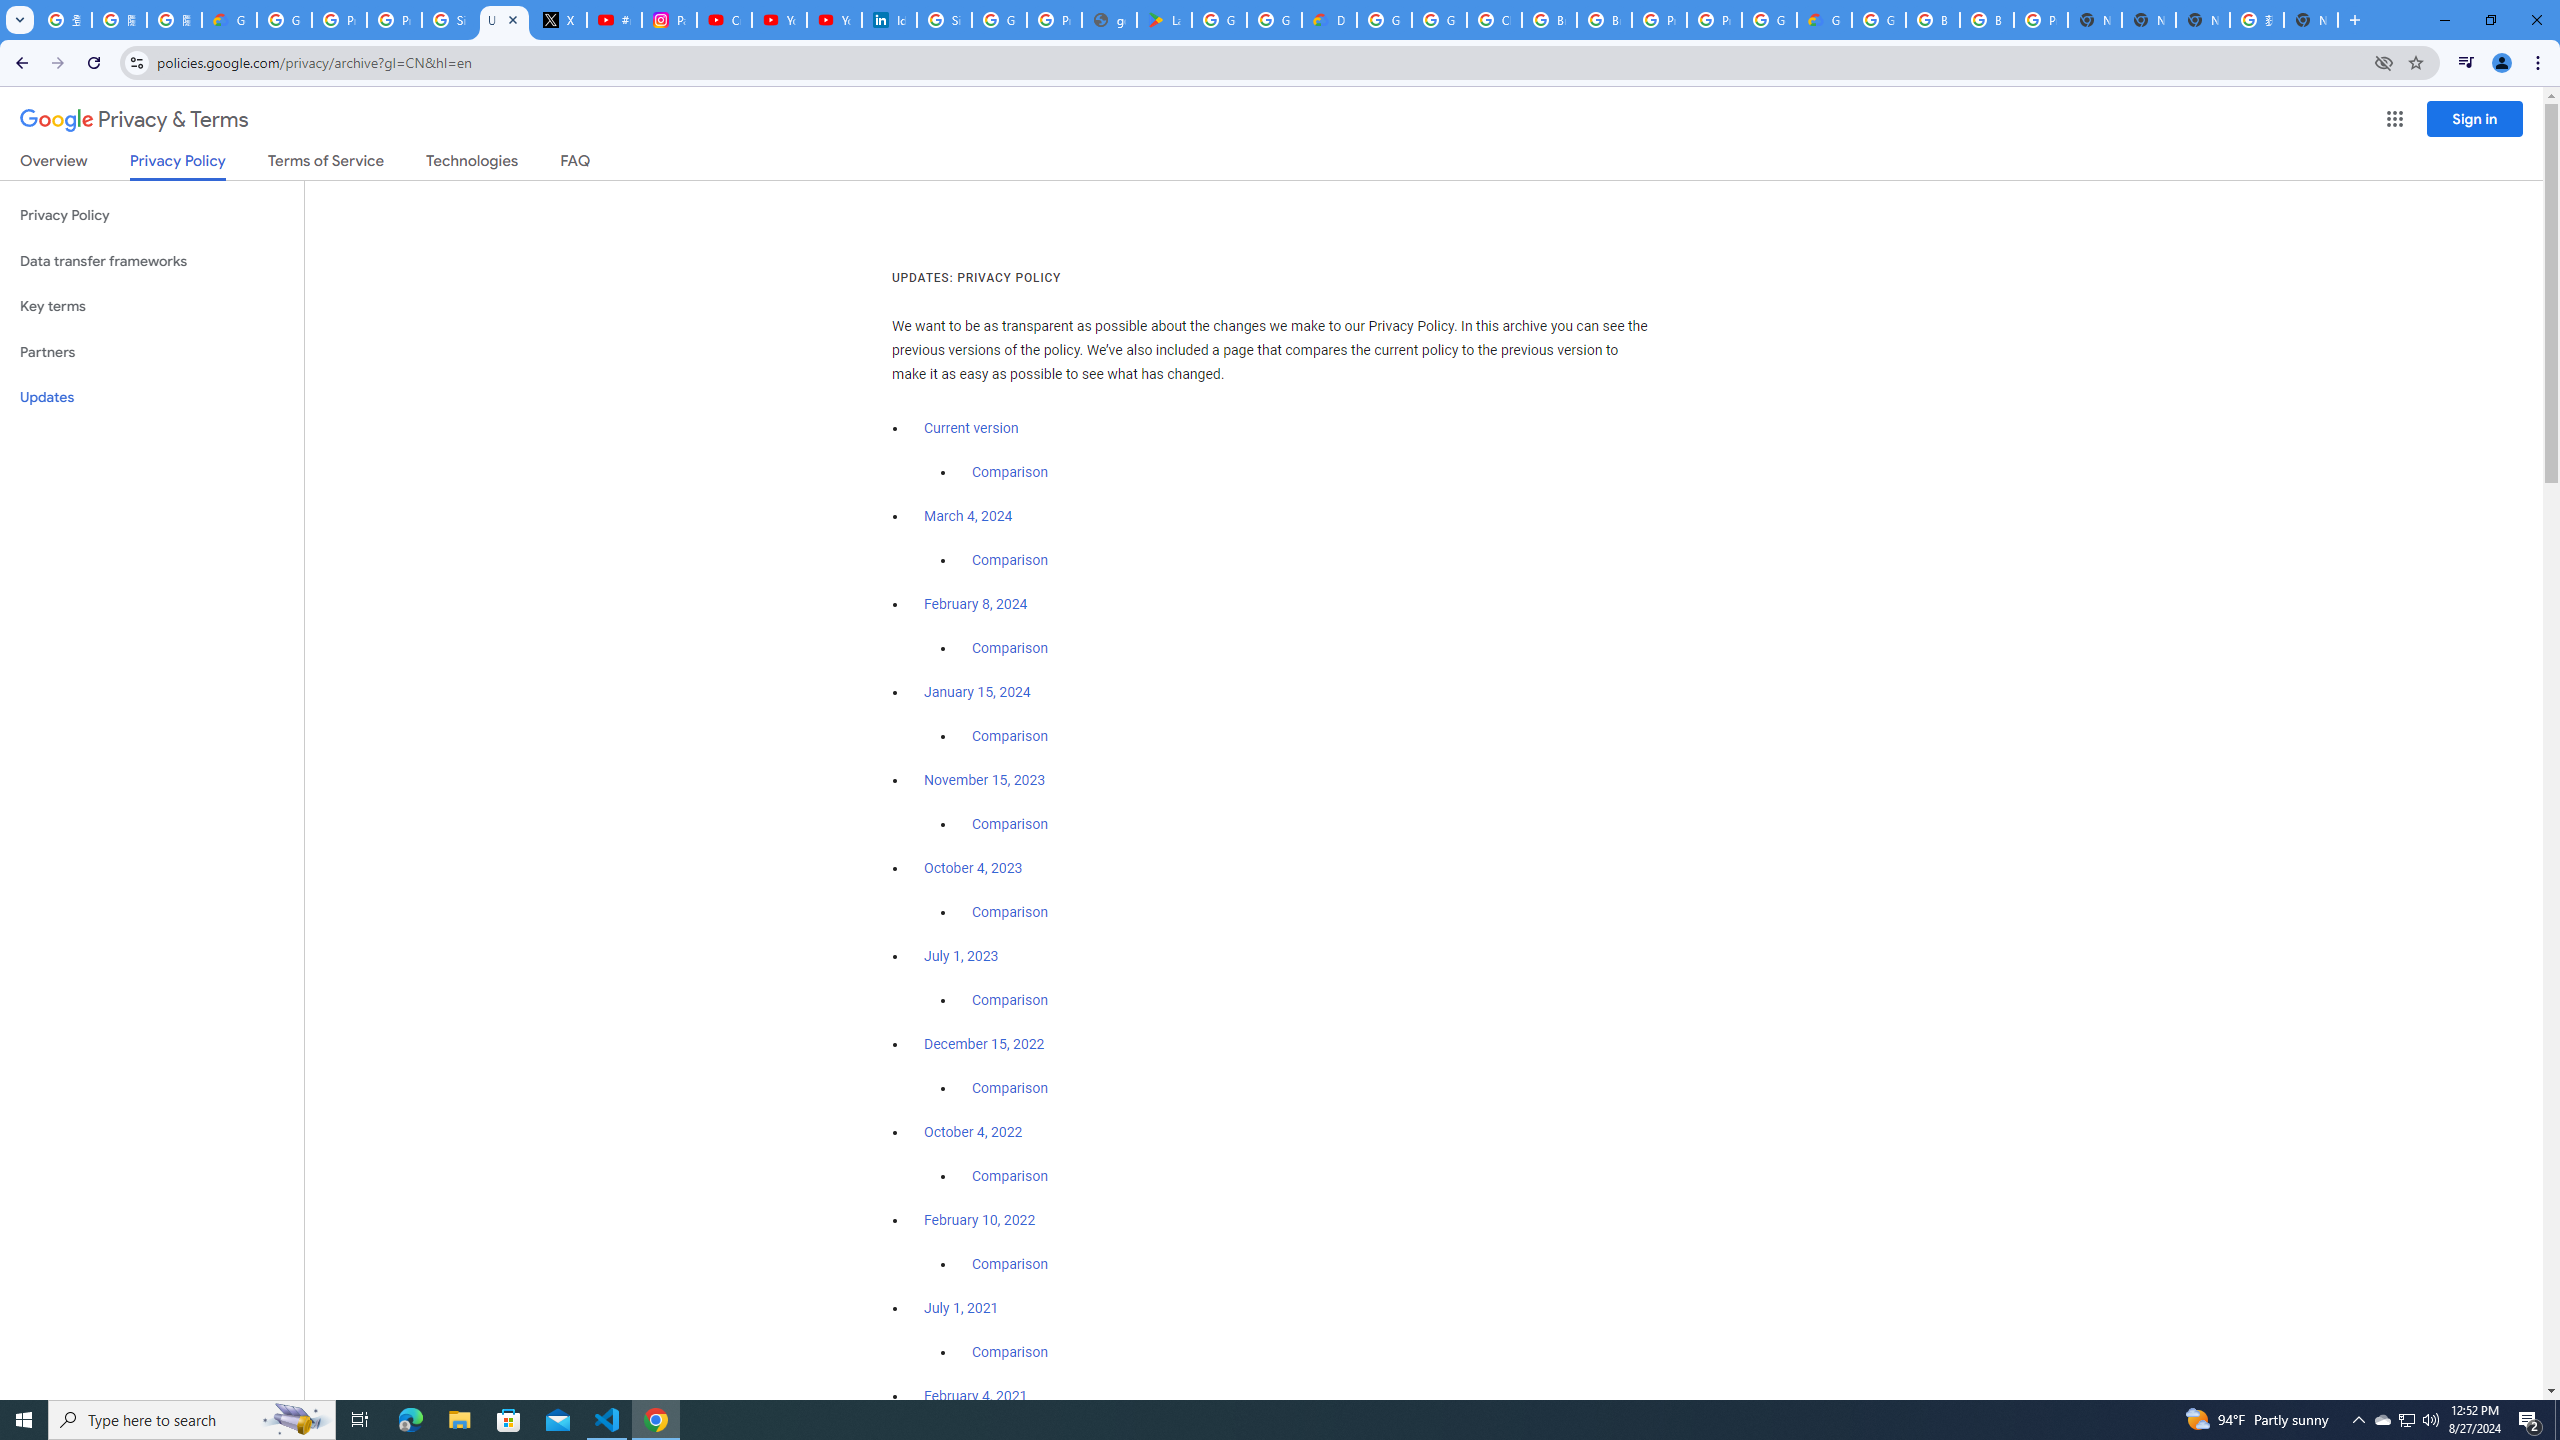 The image size is (2560, 1440). What do you see at coordinates (1164, 20) in the screenshot?
I see `Last Shelter: Survival - Apps on Google Play` at bounding box center [1164, 20].